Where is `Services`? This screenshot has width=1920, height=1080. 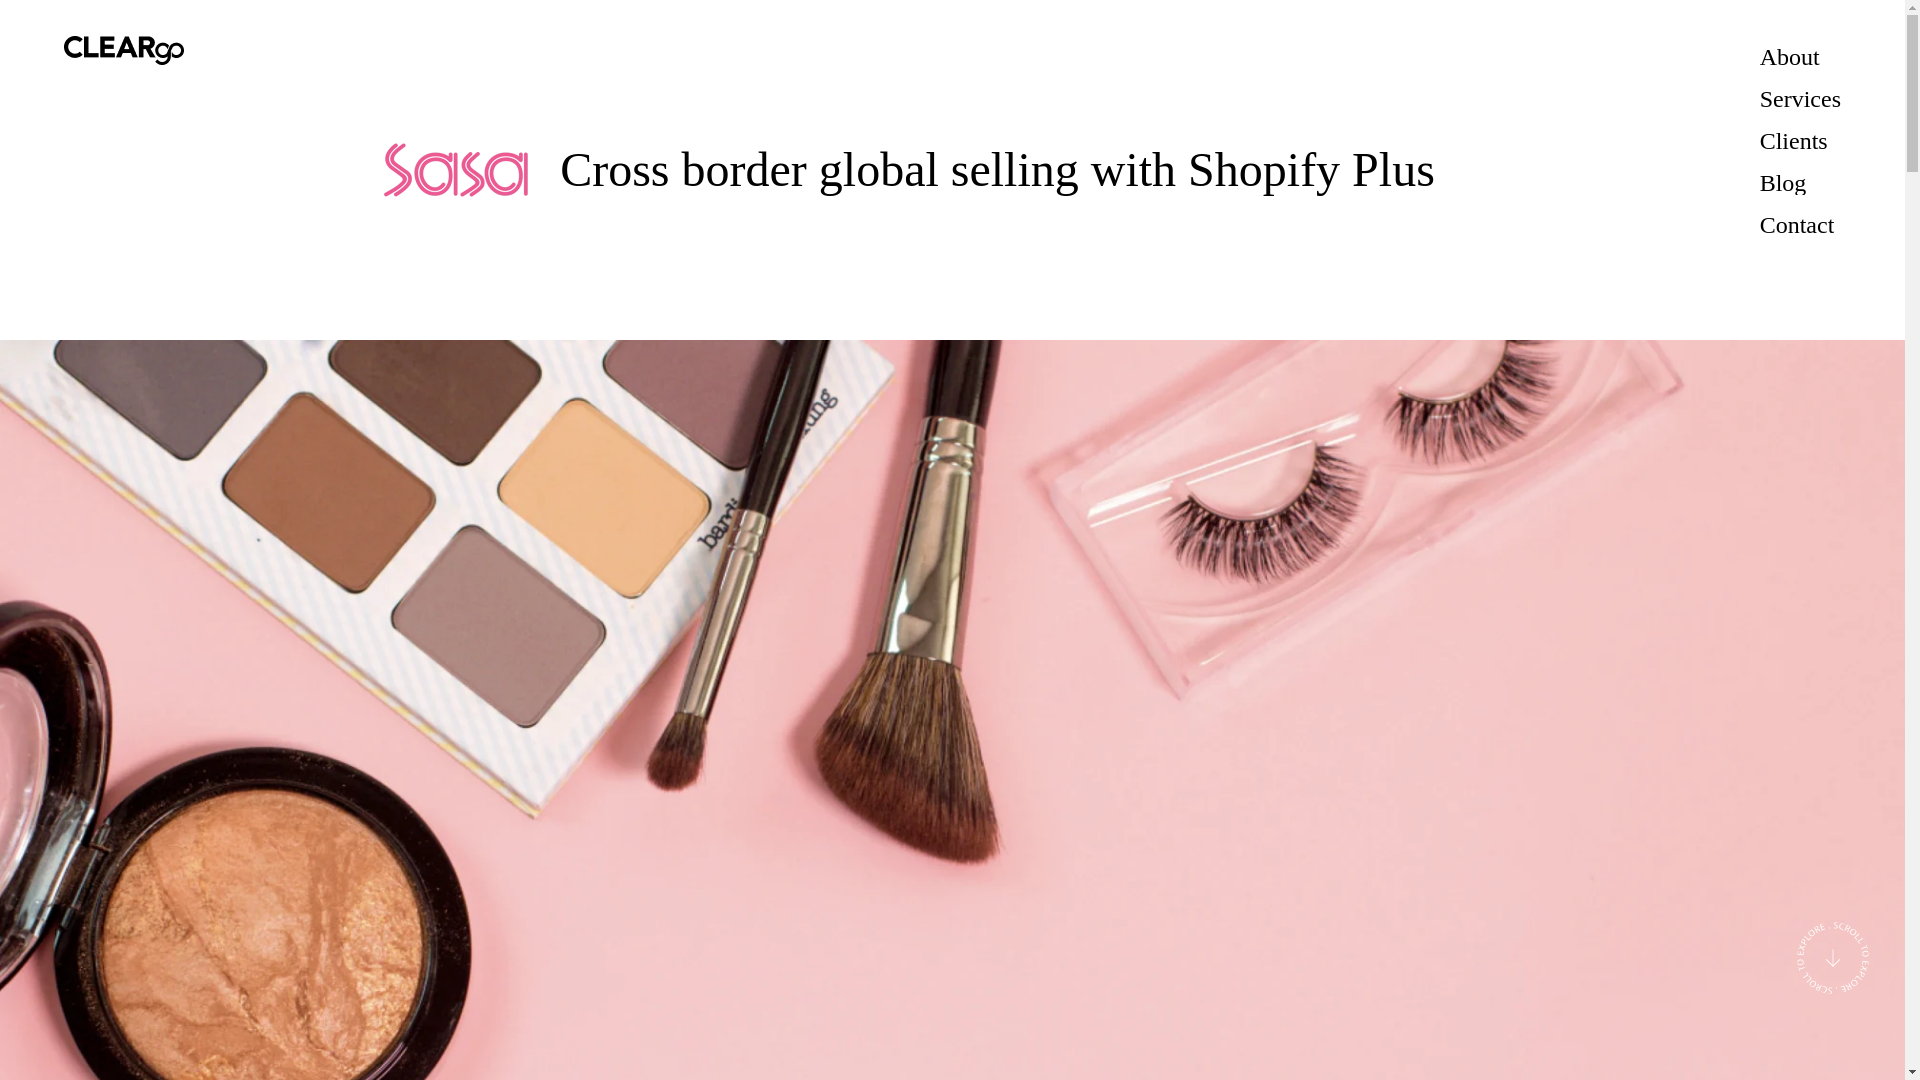
Services is located at coordinates (1800, 99).